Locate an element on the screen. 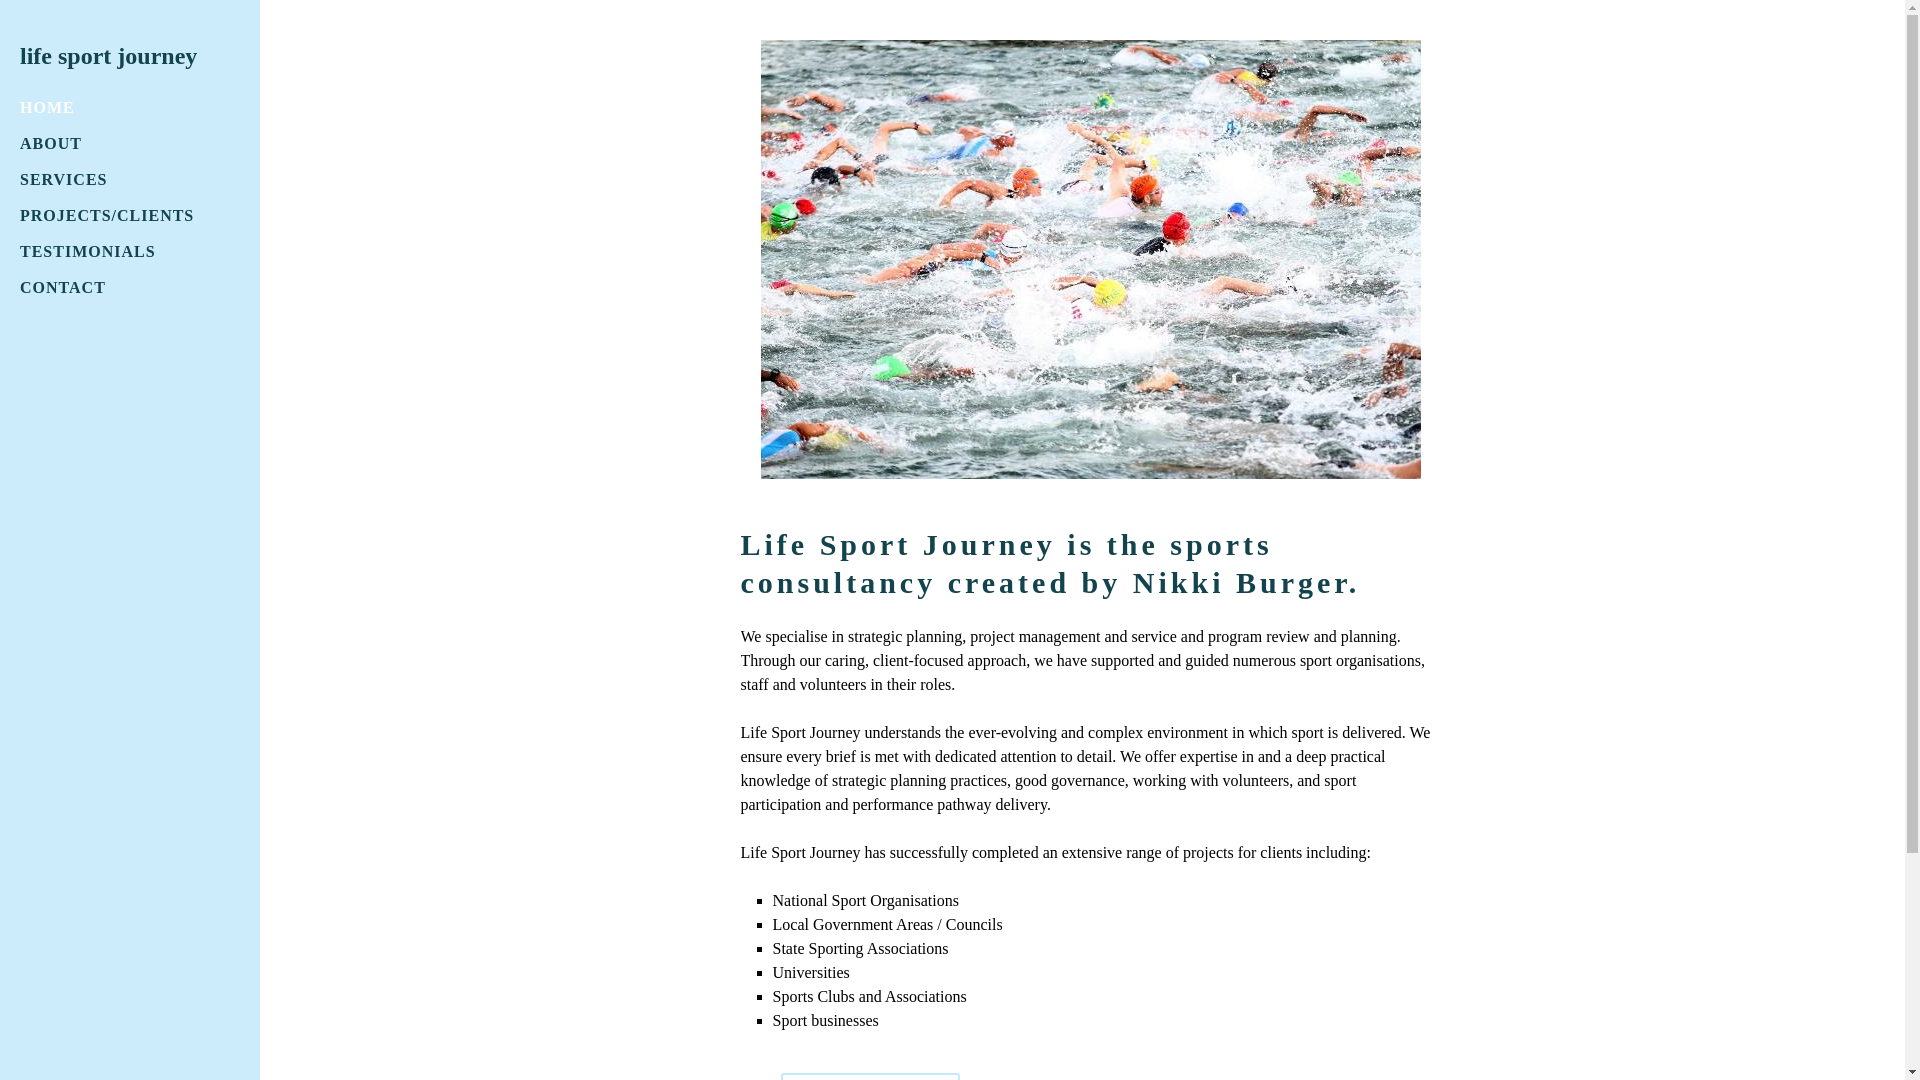 The height and width of the screenshot is (1080, 1920). TESTIMONIALS is located at coordinates (88, 252).